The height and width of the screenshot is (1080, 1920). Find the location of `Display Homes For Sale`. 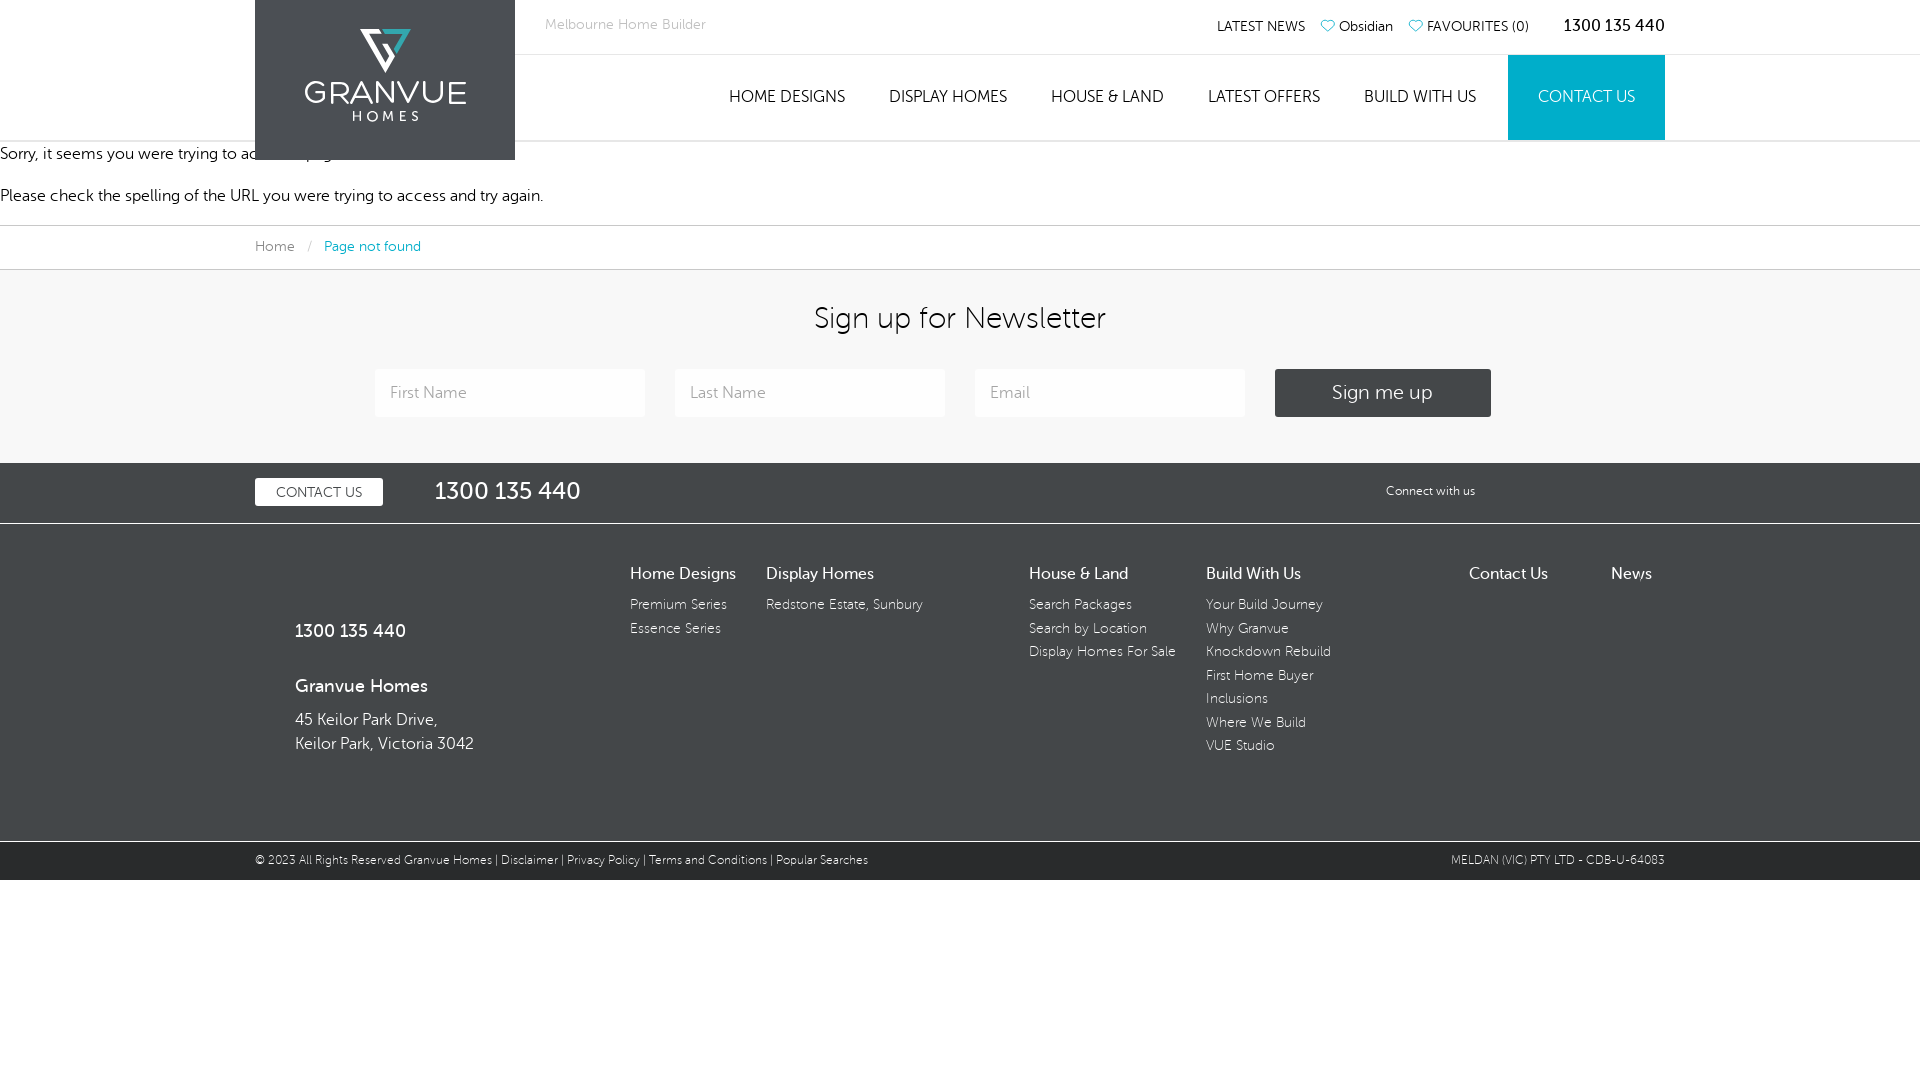

Display Homes For Sale is located at coordinates (1102, 652).